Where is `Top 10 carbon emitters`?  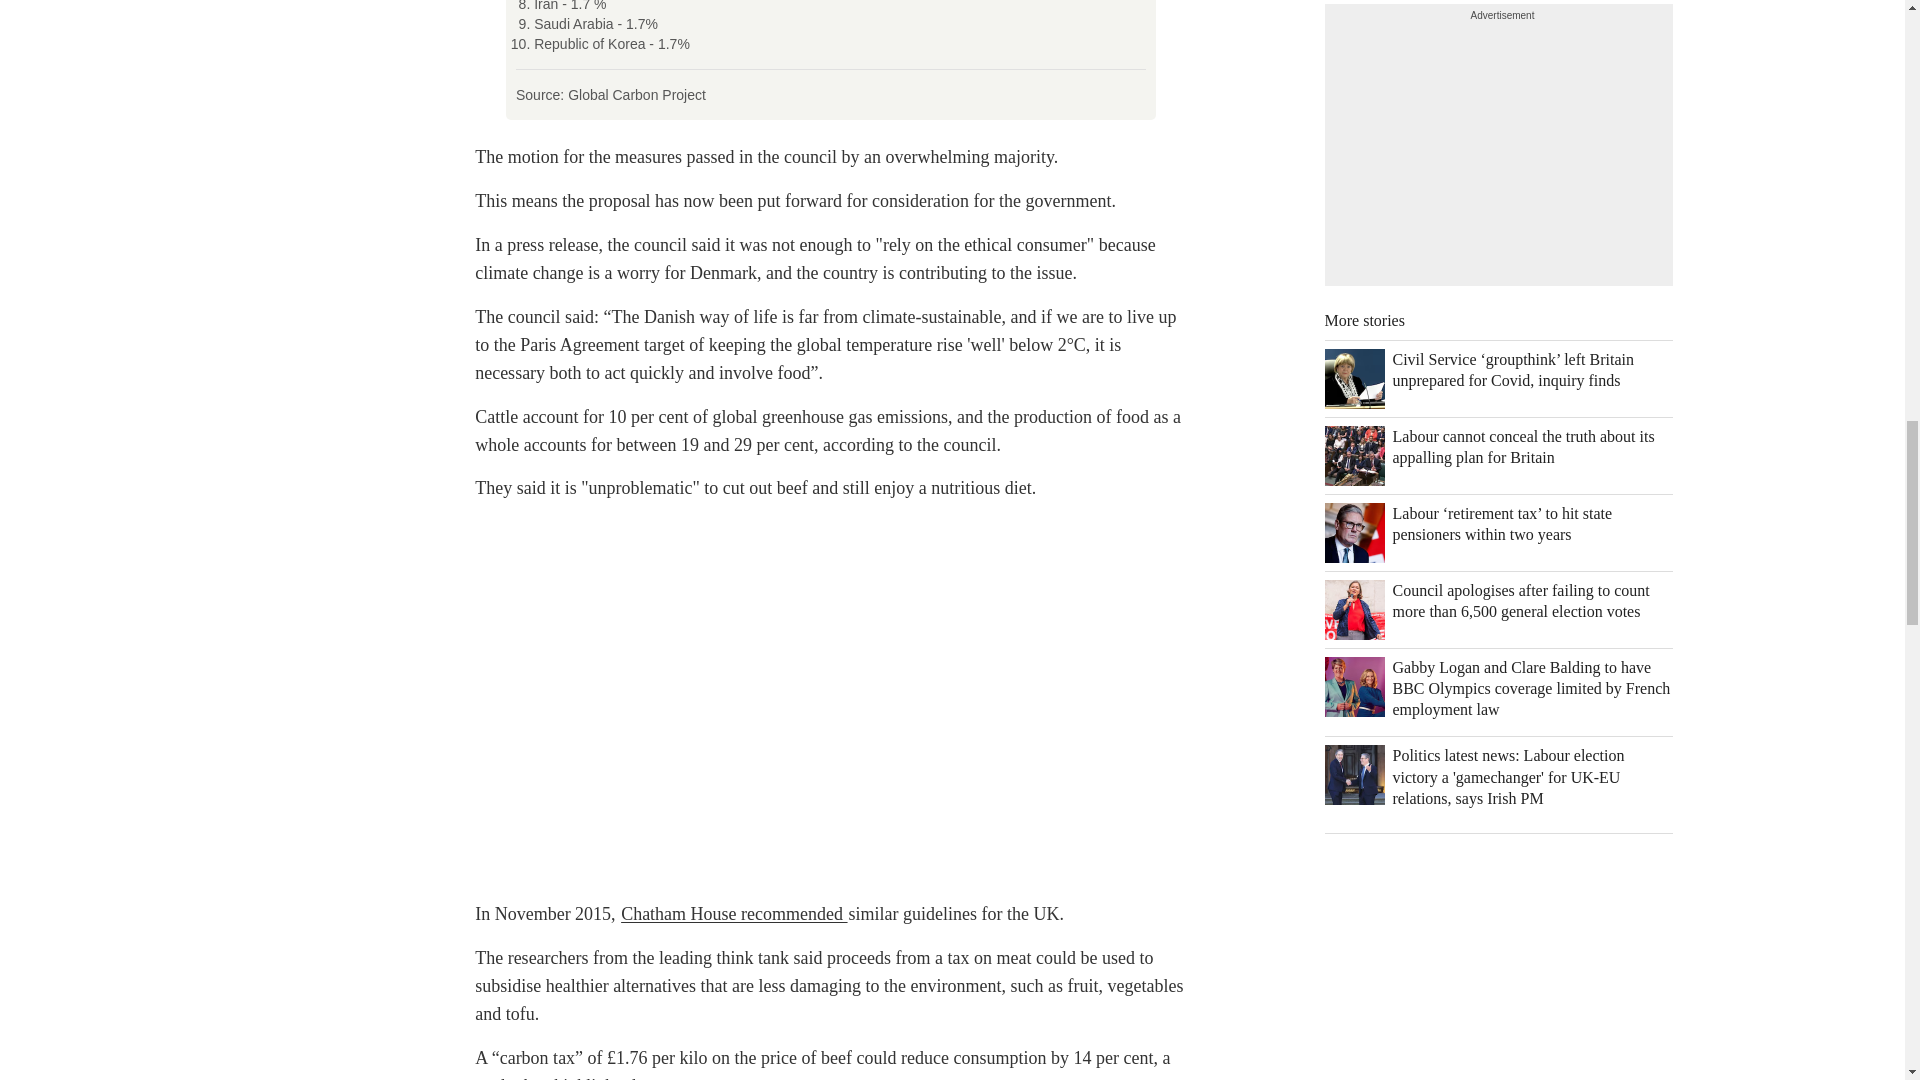
Top 10 carbon emitters is located at coordinates (830, 60).